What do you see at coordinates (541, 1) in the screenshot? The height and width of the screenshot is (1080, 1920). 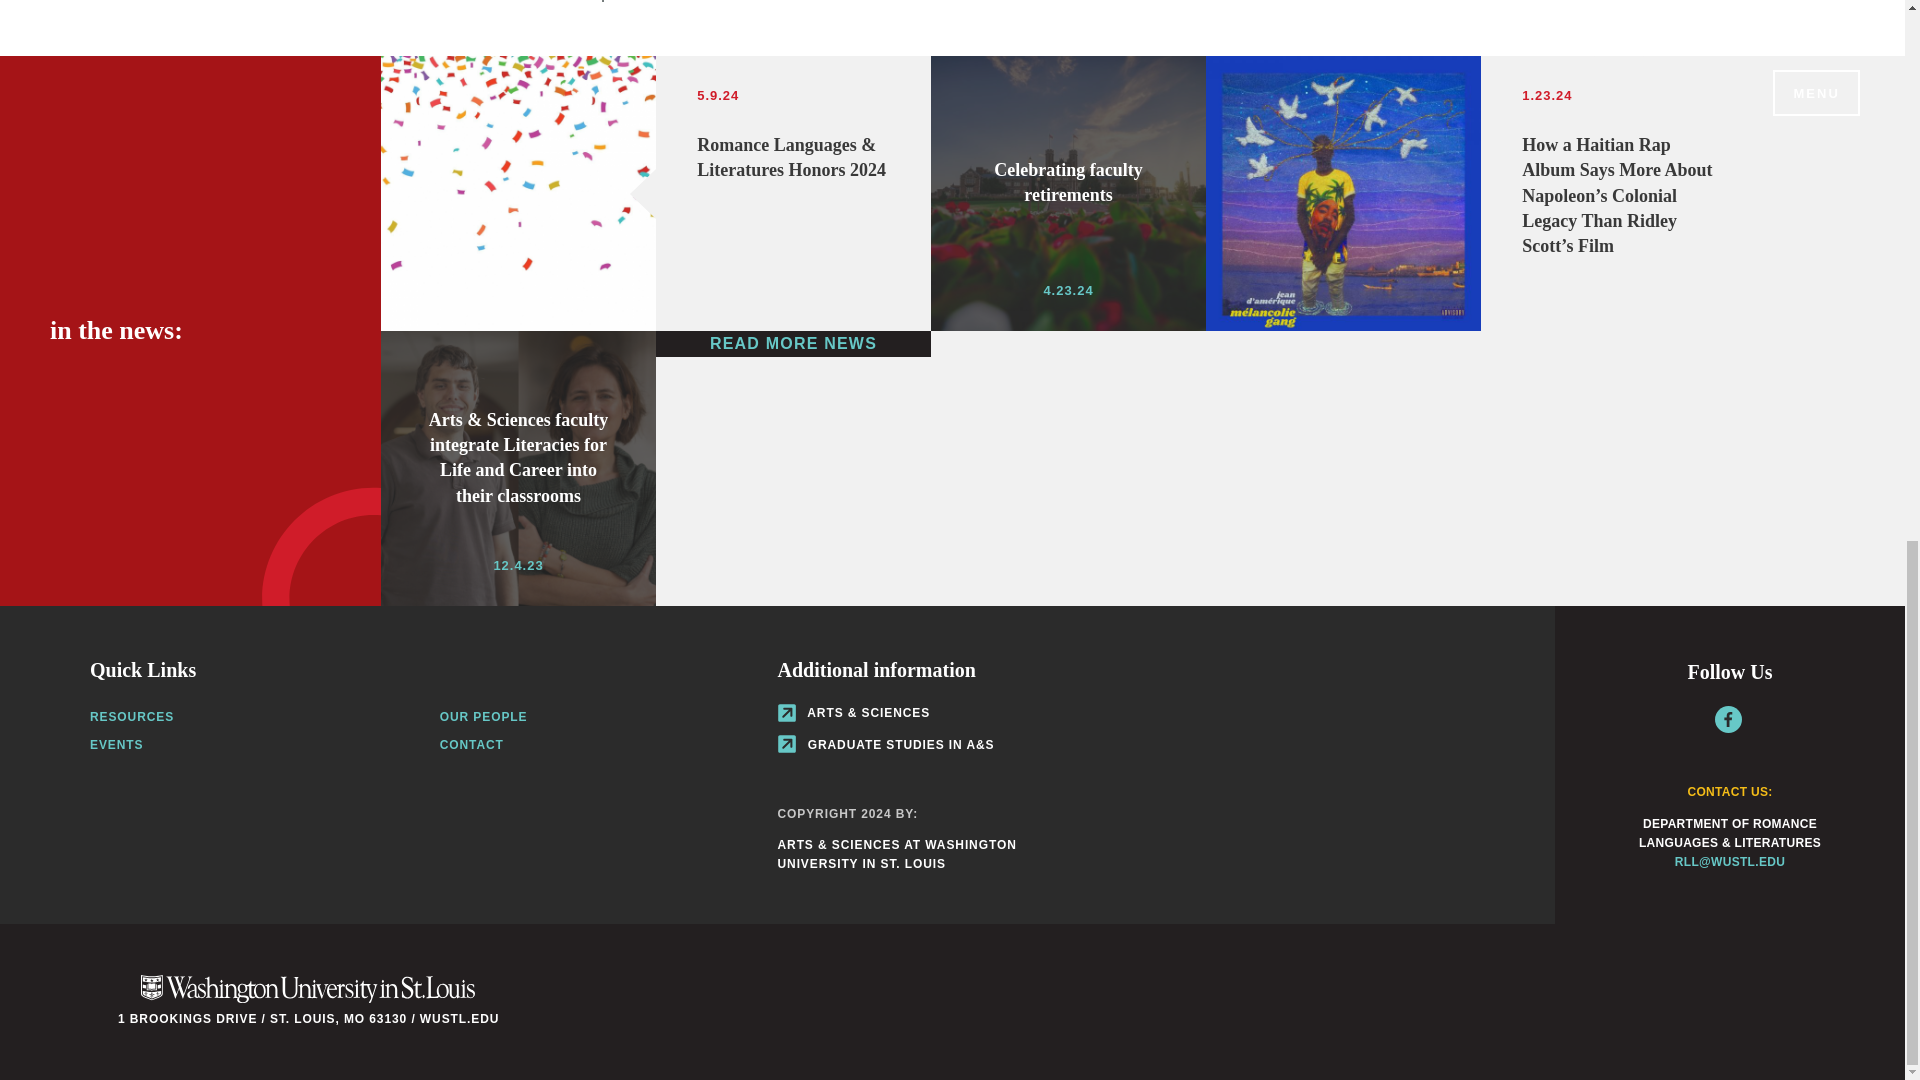 I see `RESOURCES` at bounding box center [541, 1].